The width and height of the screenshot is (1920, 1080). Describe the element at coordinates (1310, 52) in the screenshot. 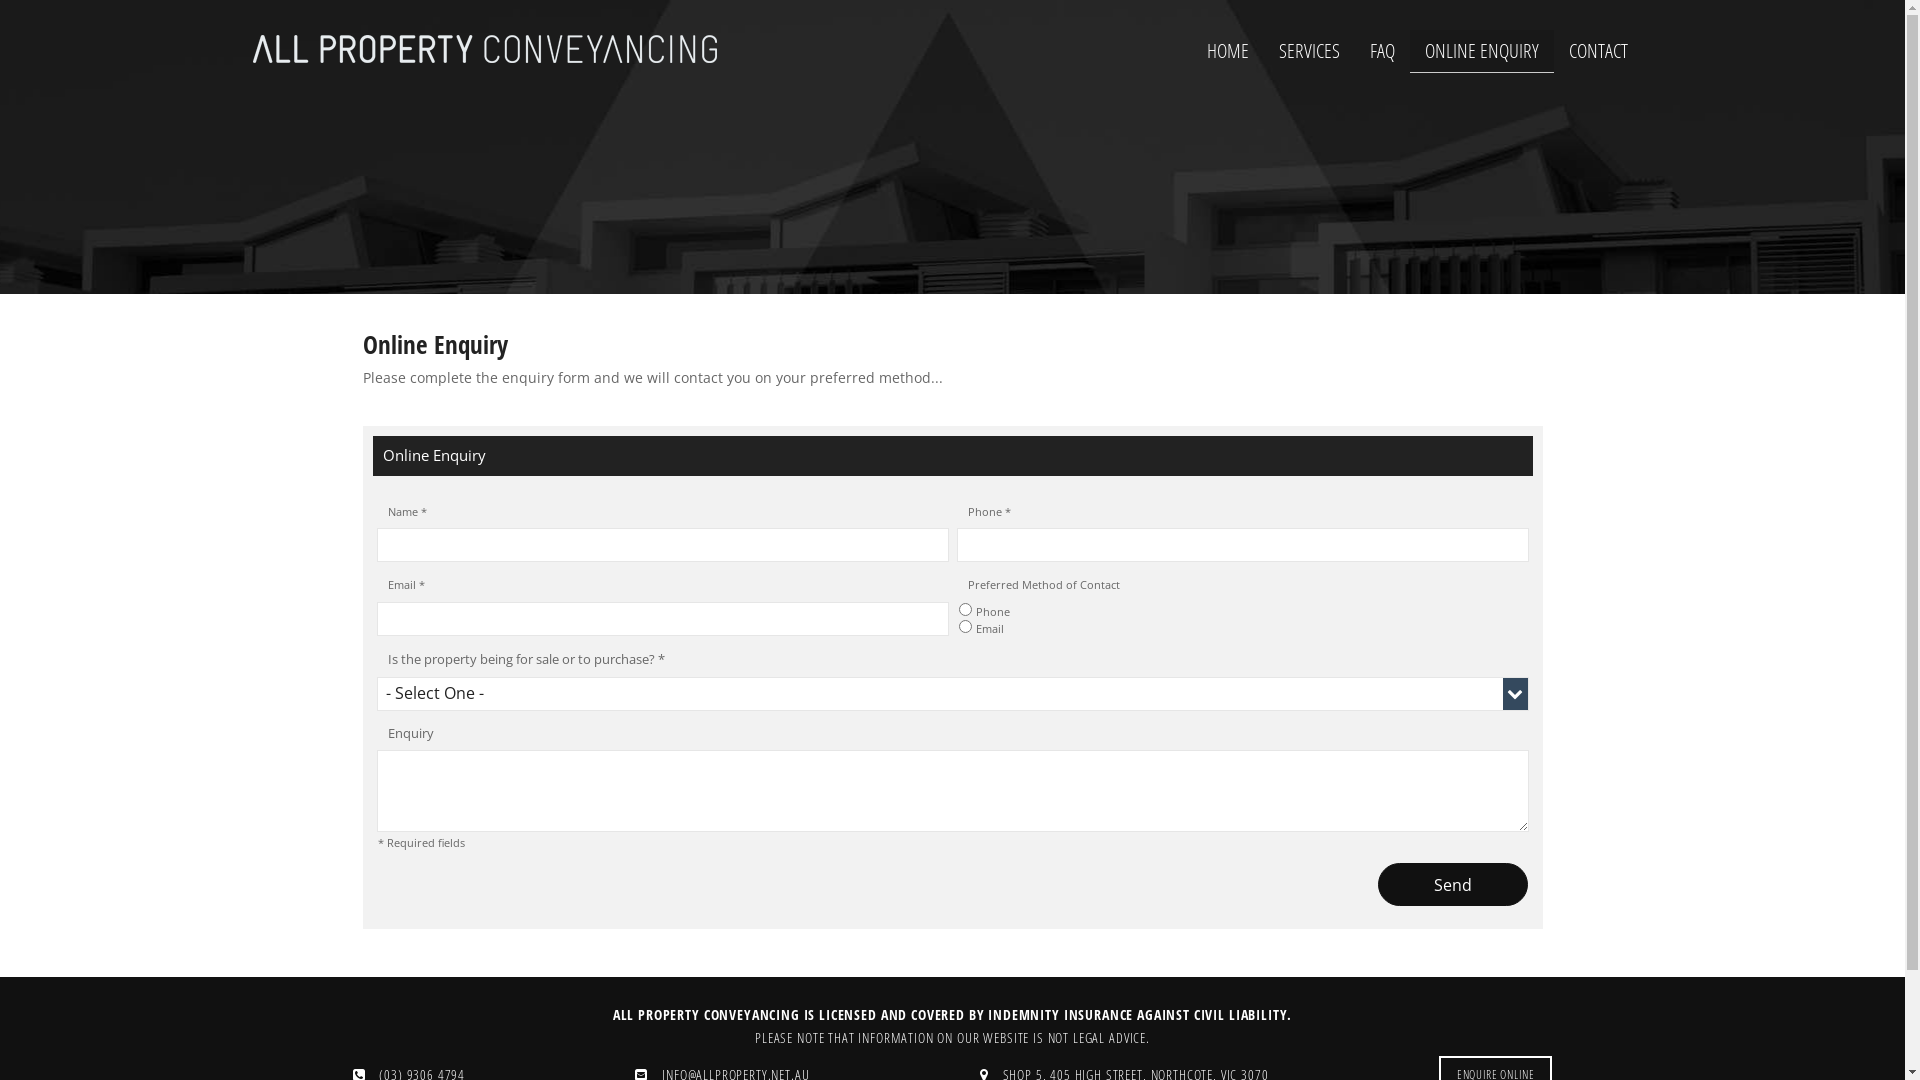

I see `SERVICES` at that location.